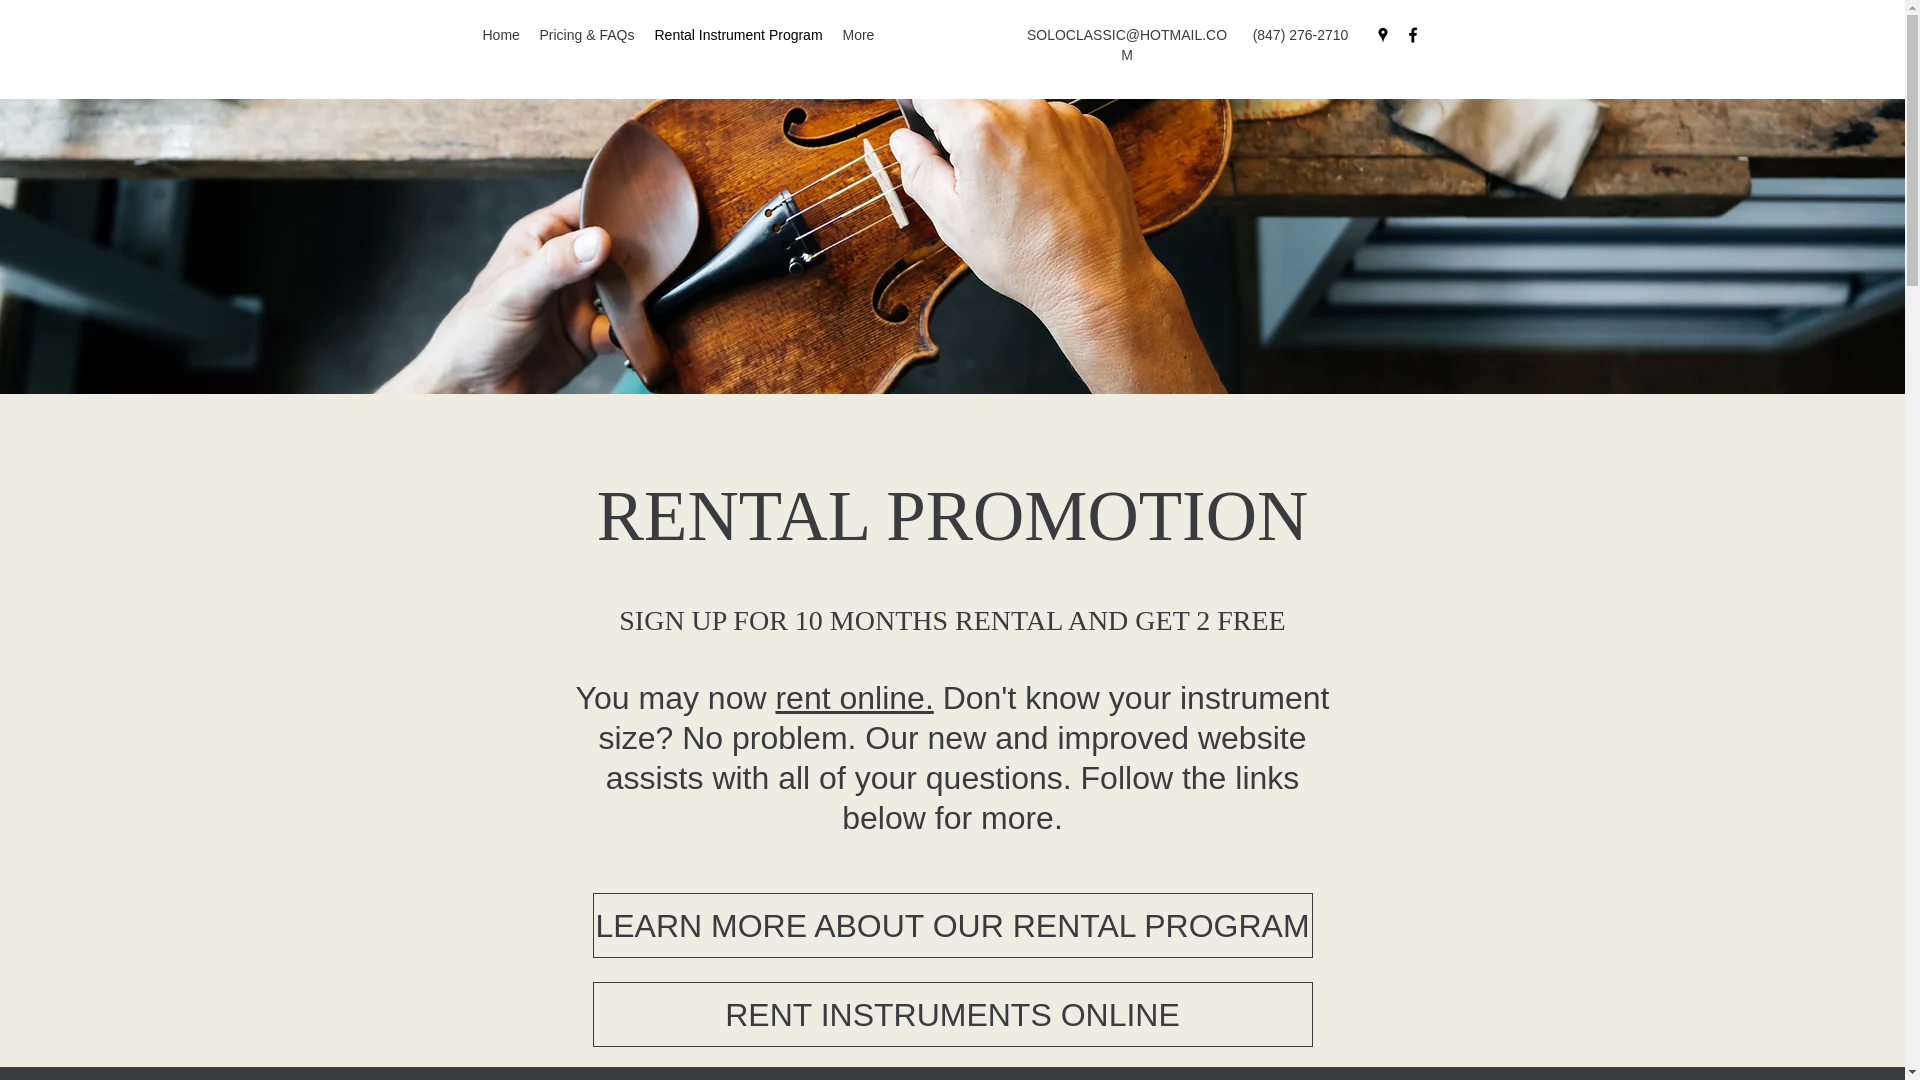 The image size is (1920, 1080). Describe the element at coordinates (500, 34) in the screenshot. I see `Home` at that location.